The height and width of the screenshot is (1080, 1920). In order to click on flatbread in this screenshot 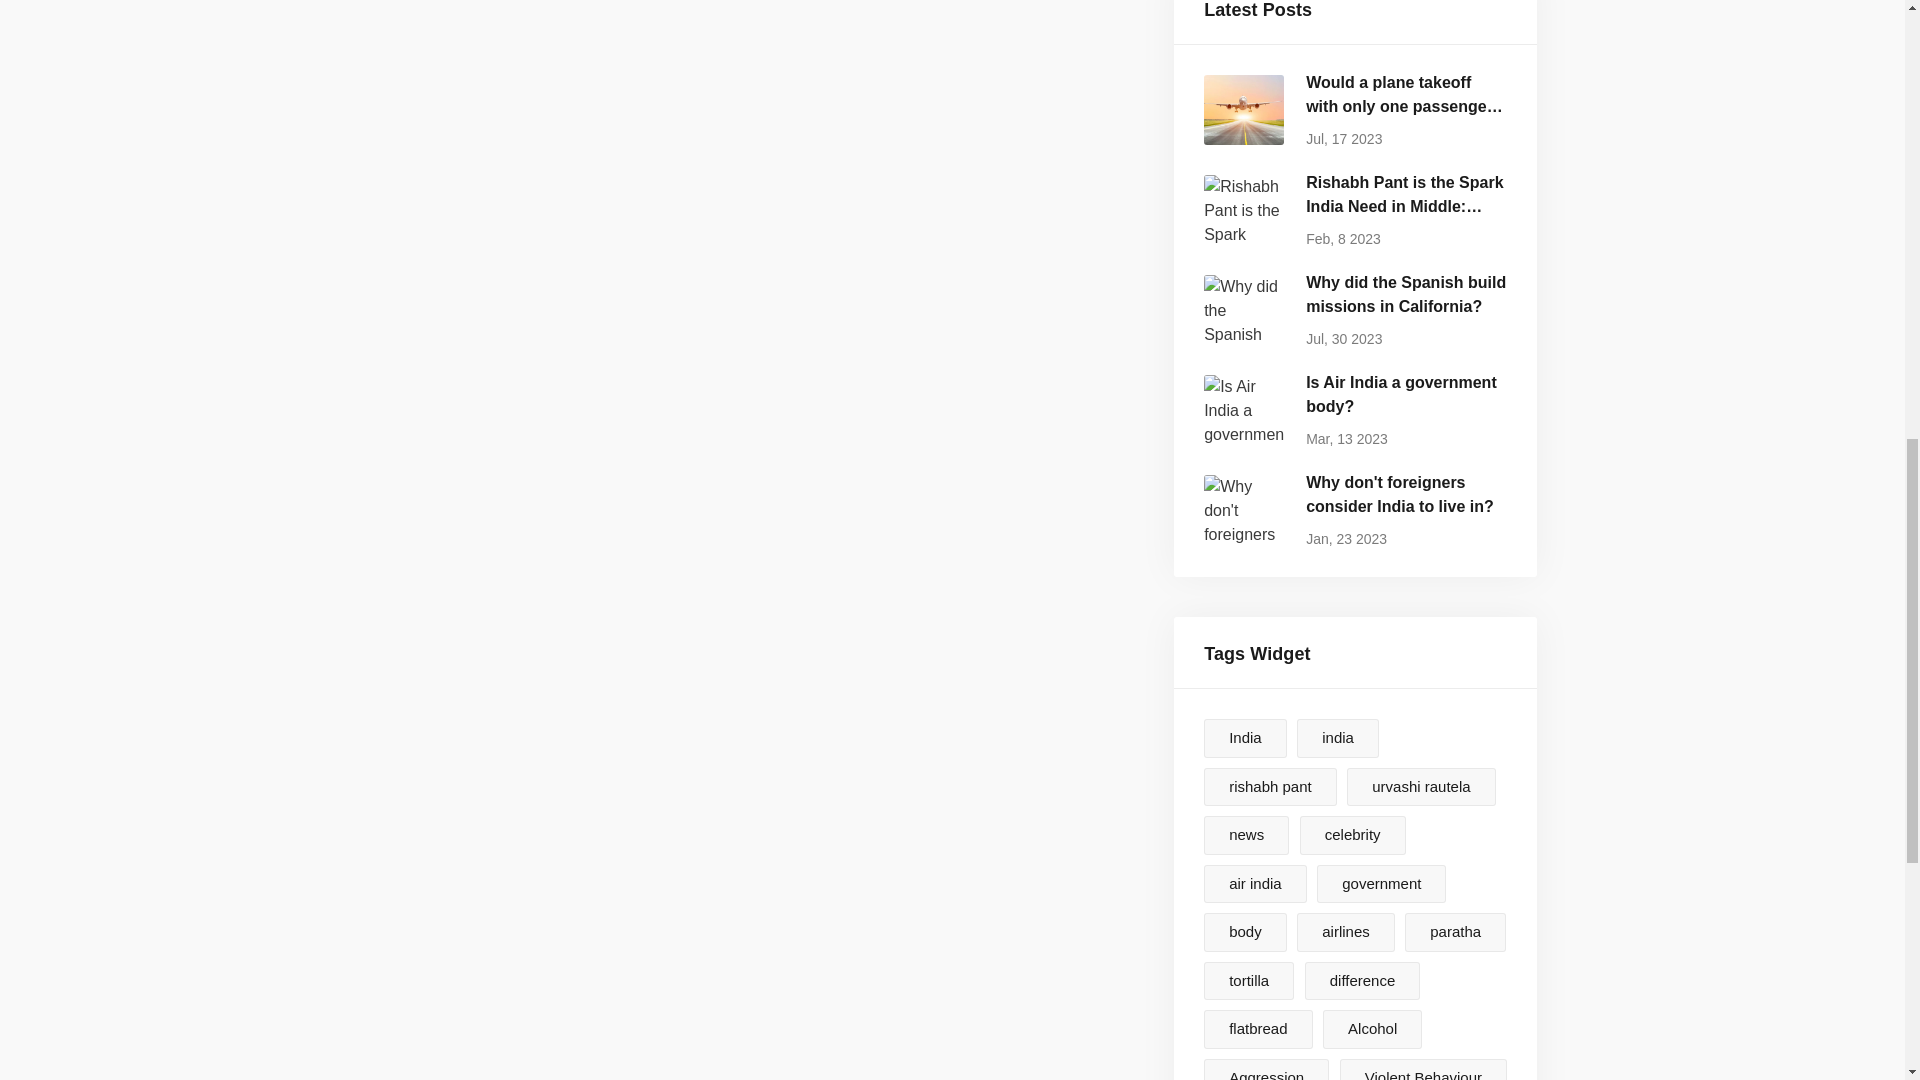, I will do `click(1352, 836)`.